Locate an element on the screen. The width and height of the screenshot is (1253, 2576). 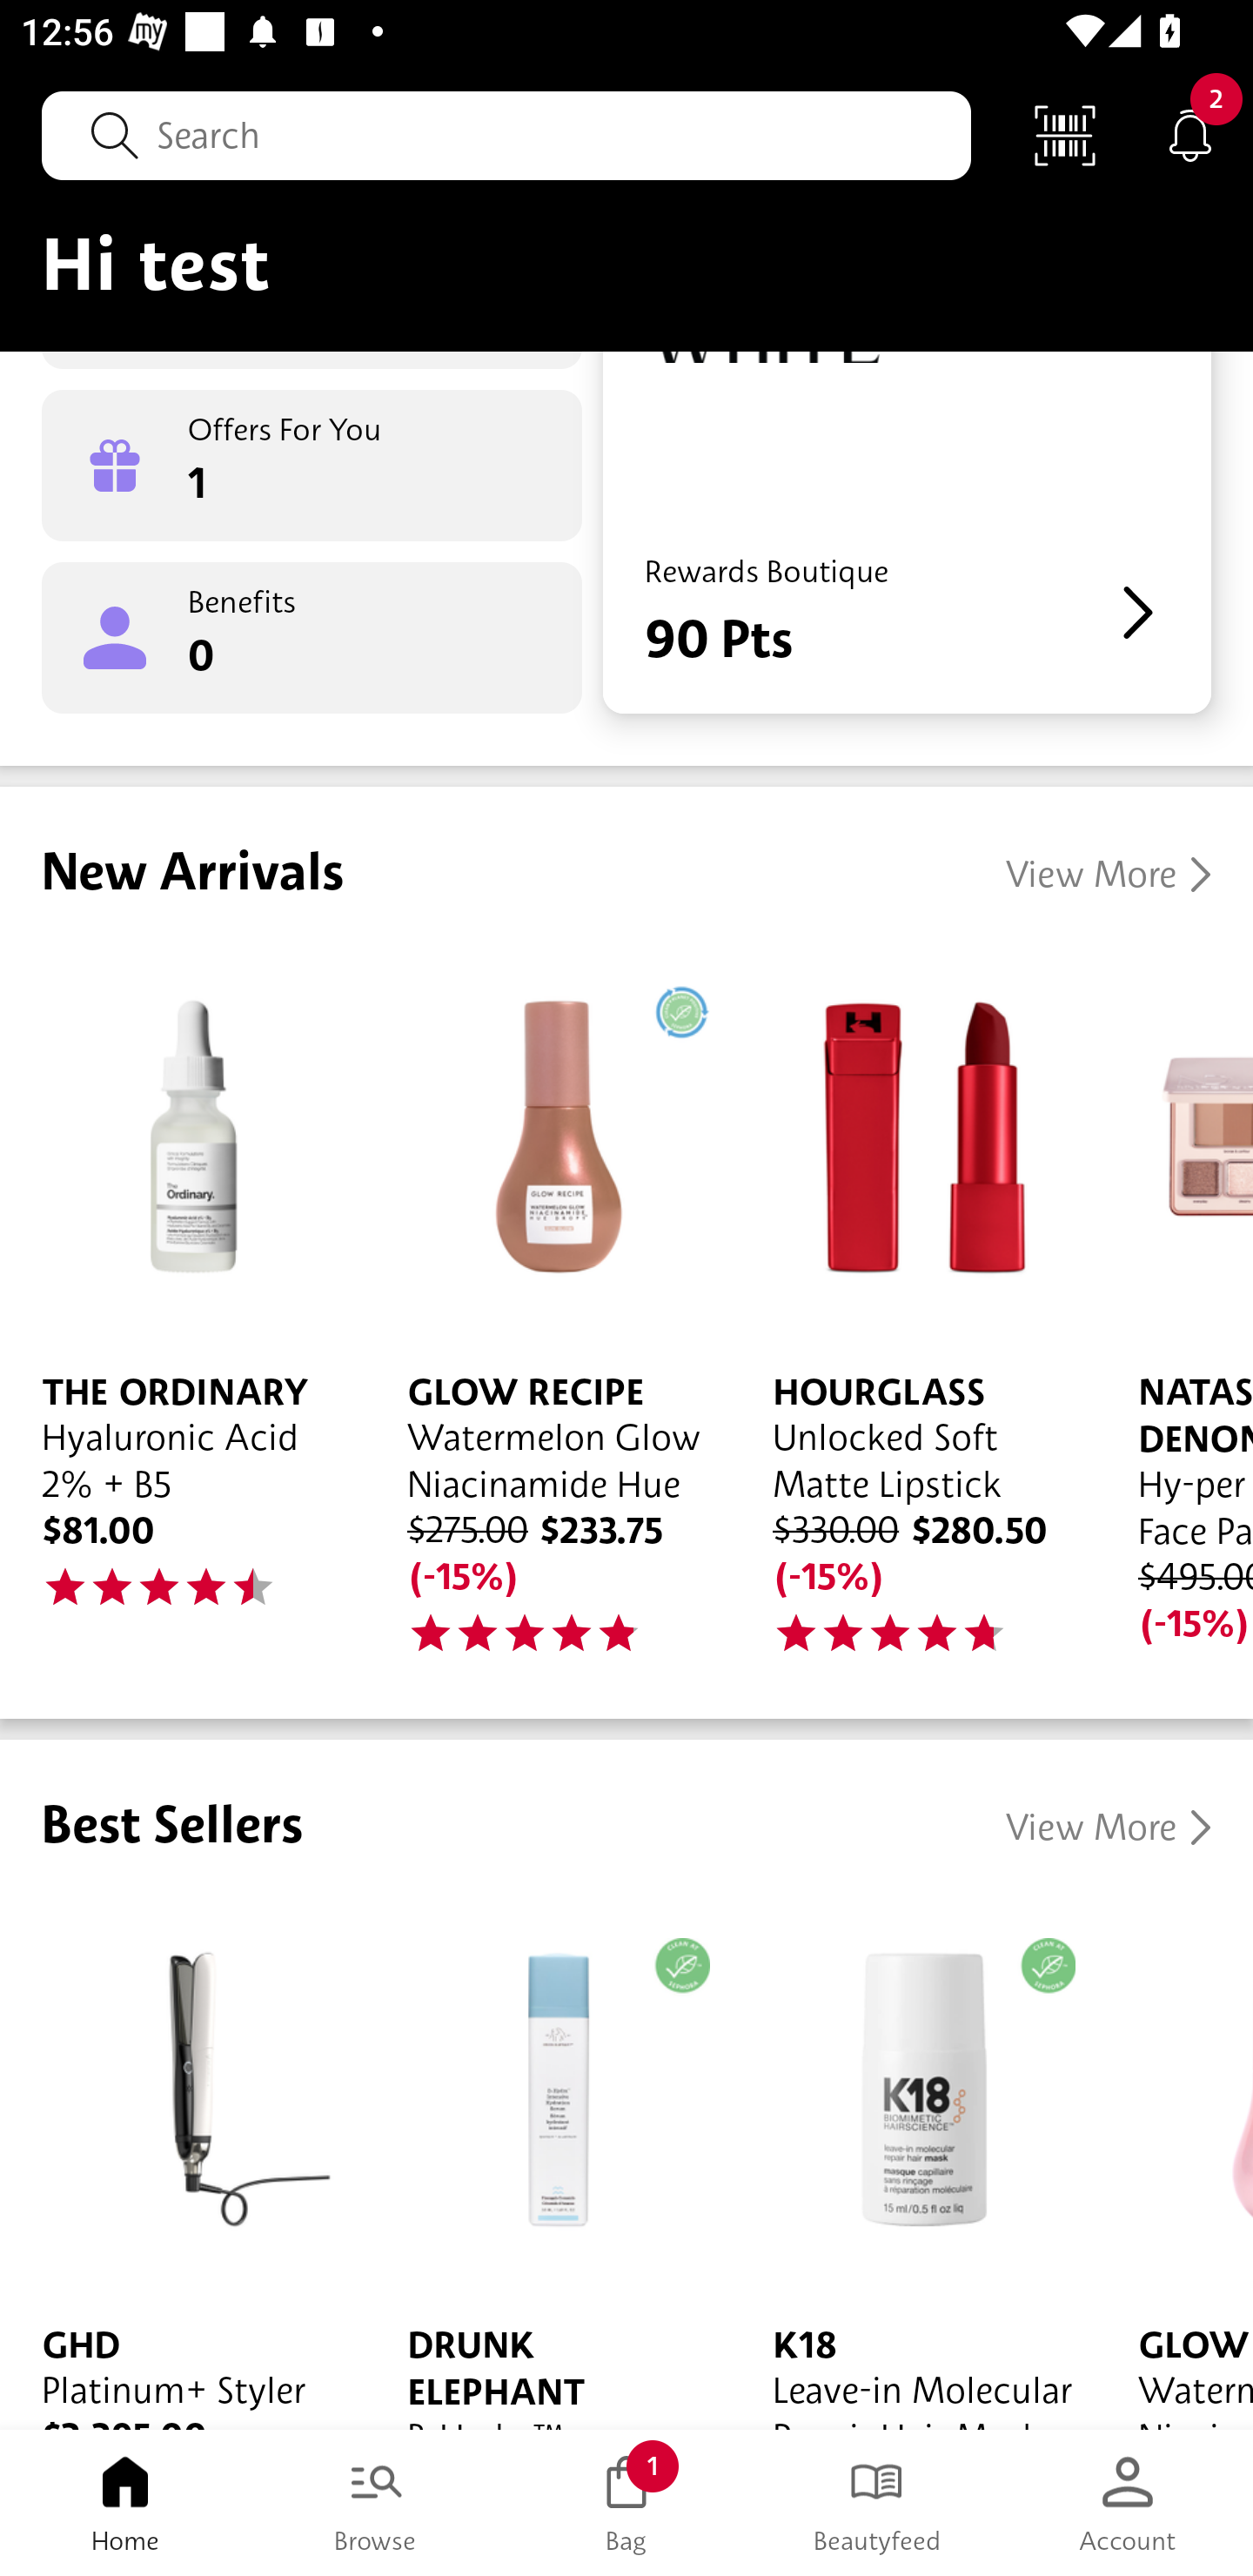
Rewards Boutique 90 Pts is located at coordinates (907, 531).